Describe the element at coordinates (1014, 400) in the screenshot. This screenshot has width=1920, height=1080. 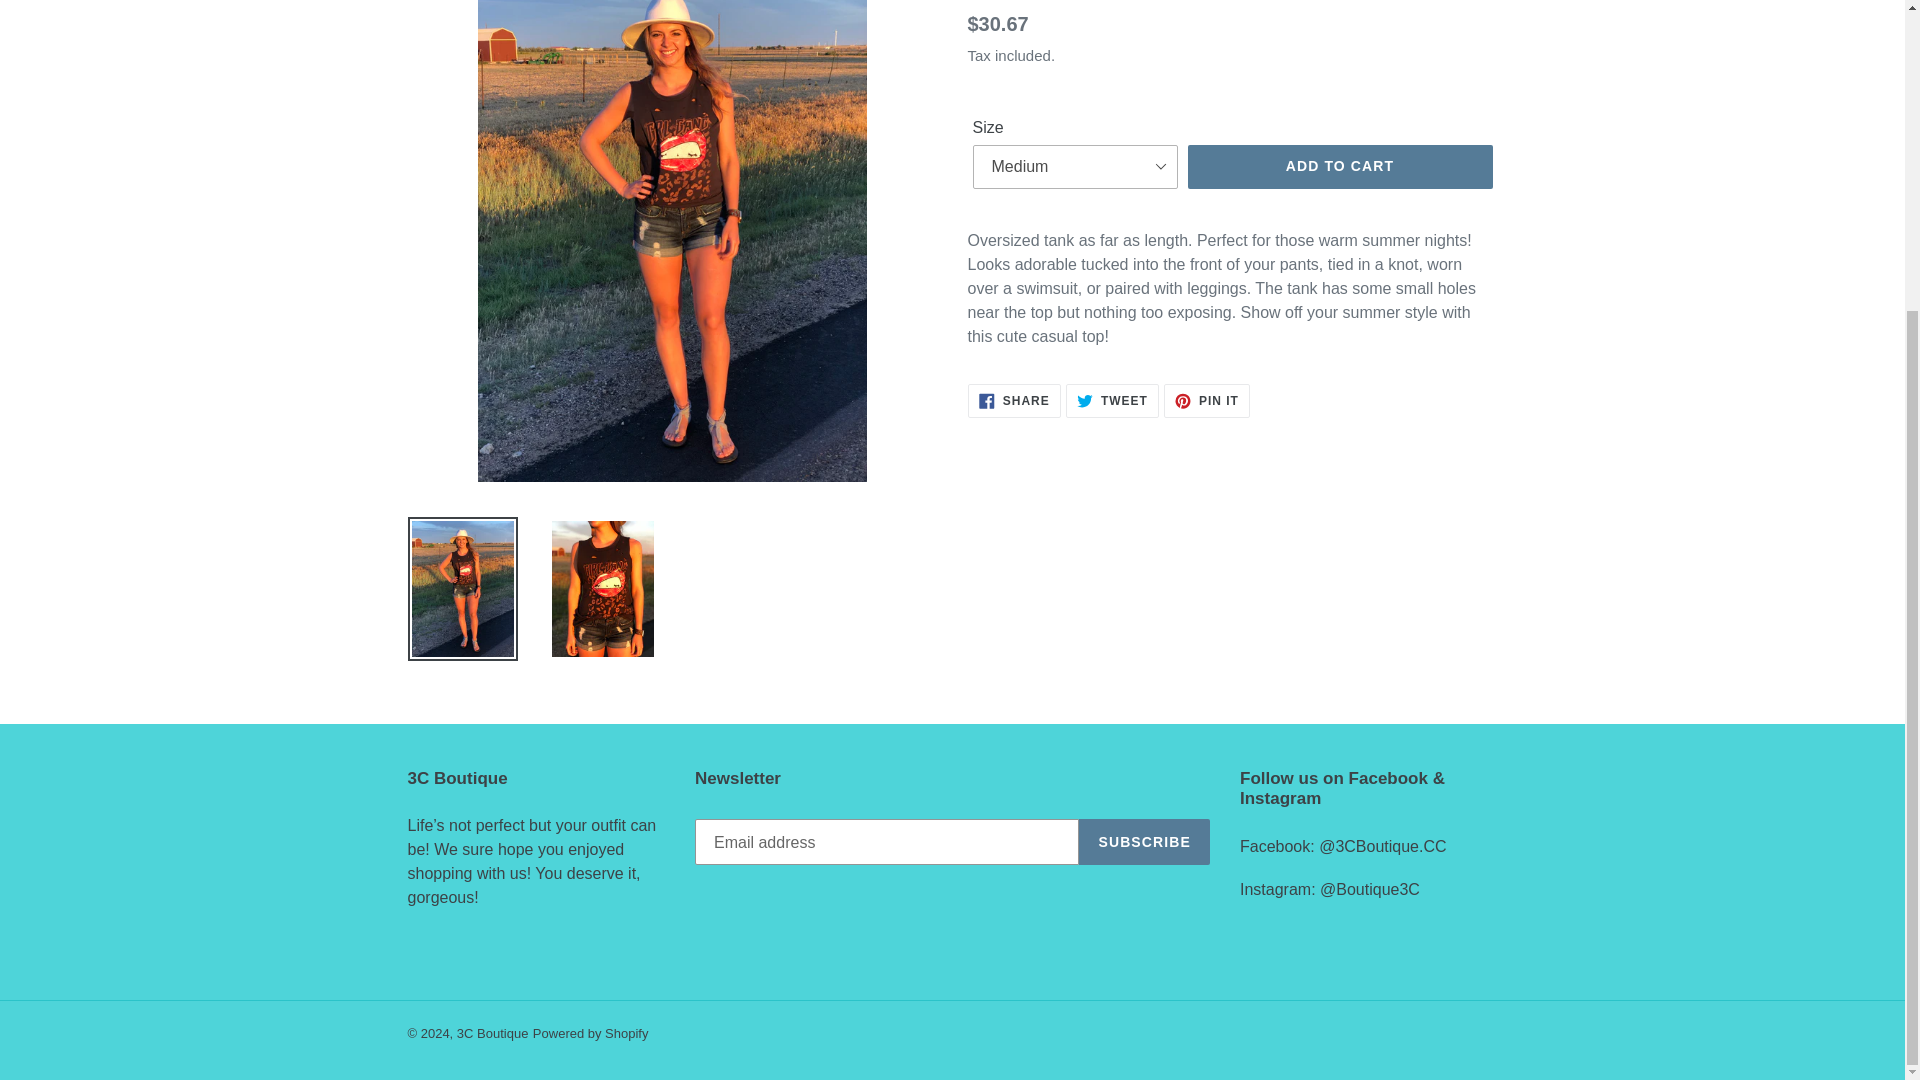
I see `SUBSCRIBE` at that location.